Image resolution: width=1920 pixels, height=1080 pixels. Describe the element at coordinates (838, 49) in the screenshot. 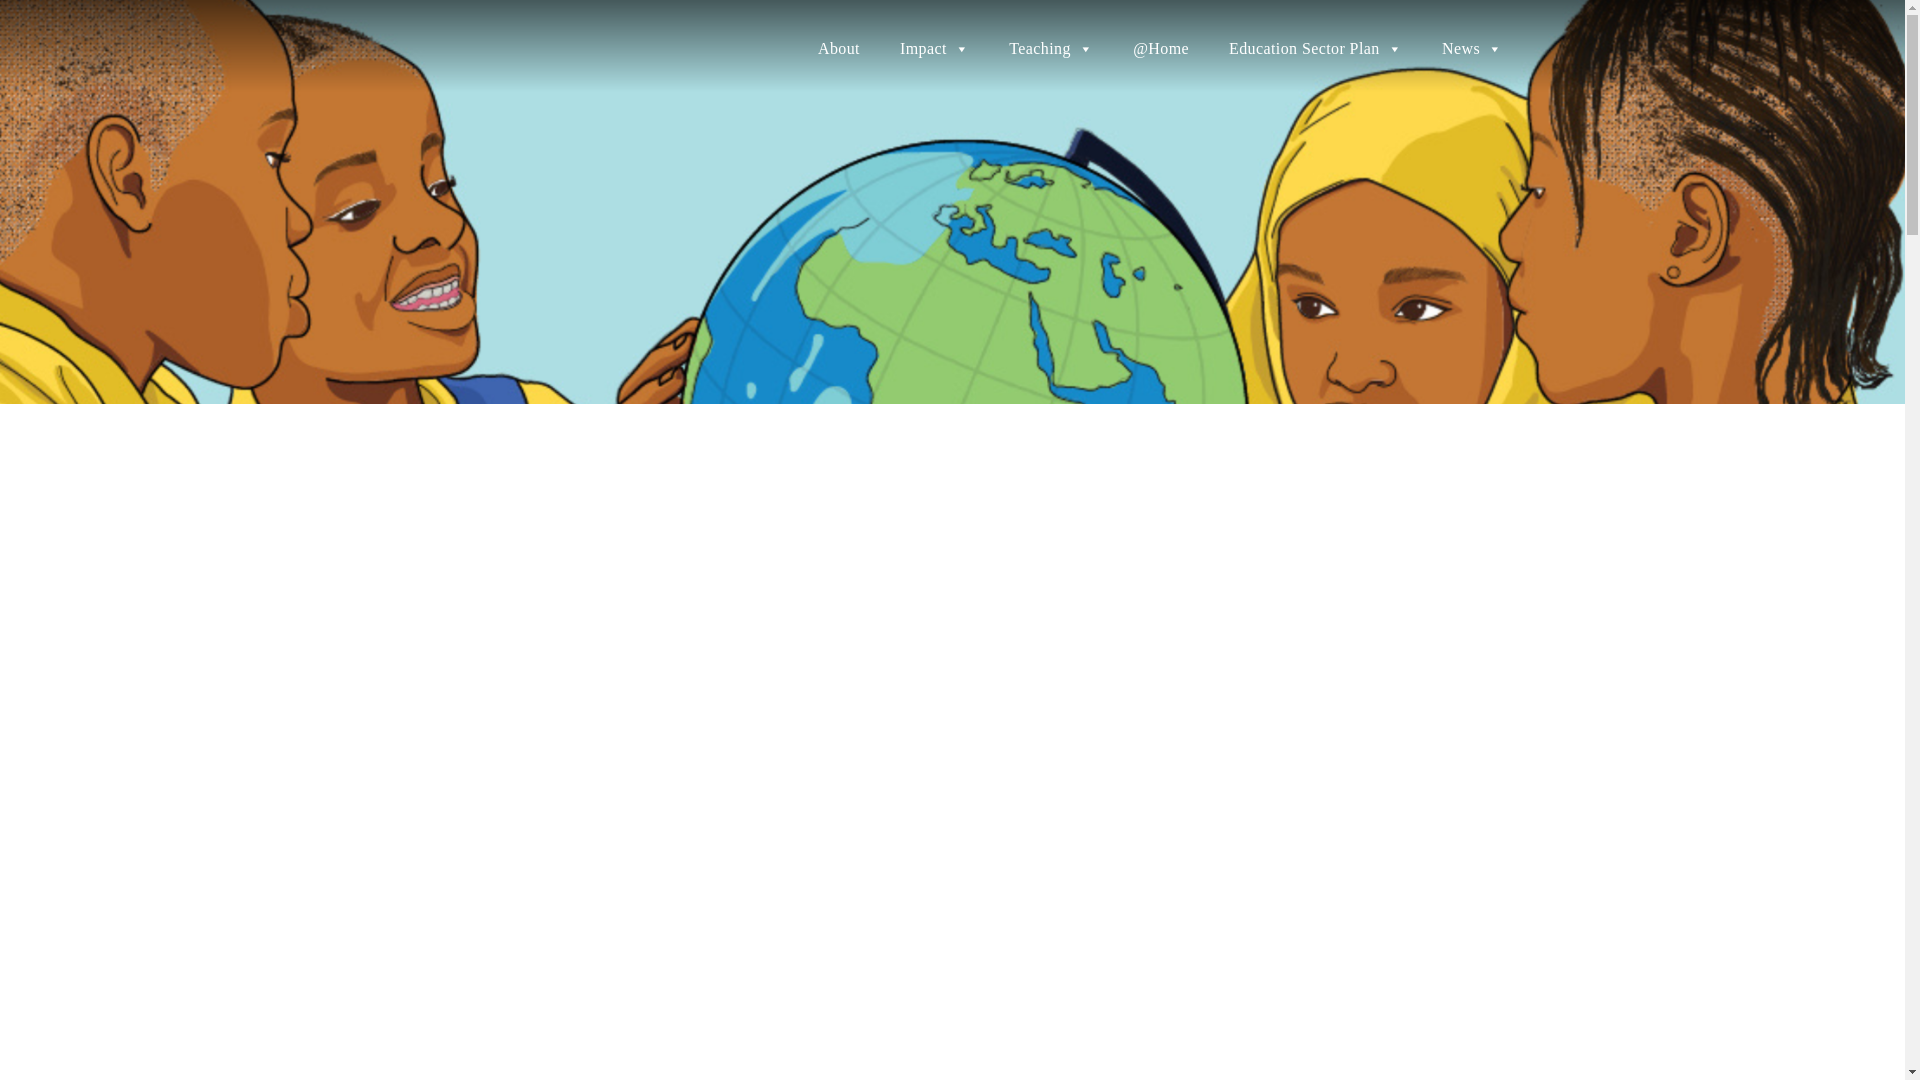

I see `About` at that location.